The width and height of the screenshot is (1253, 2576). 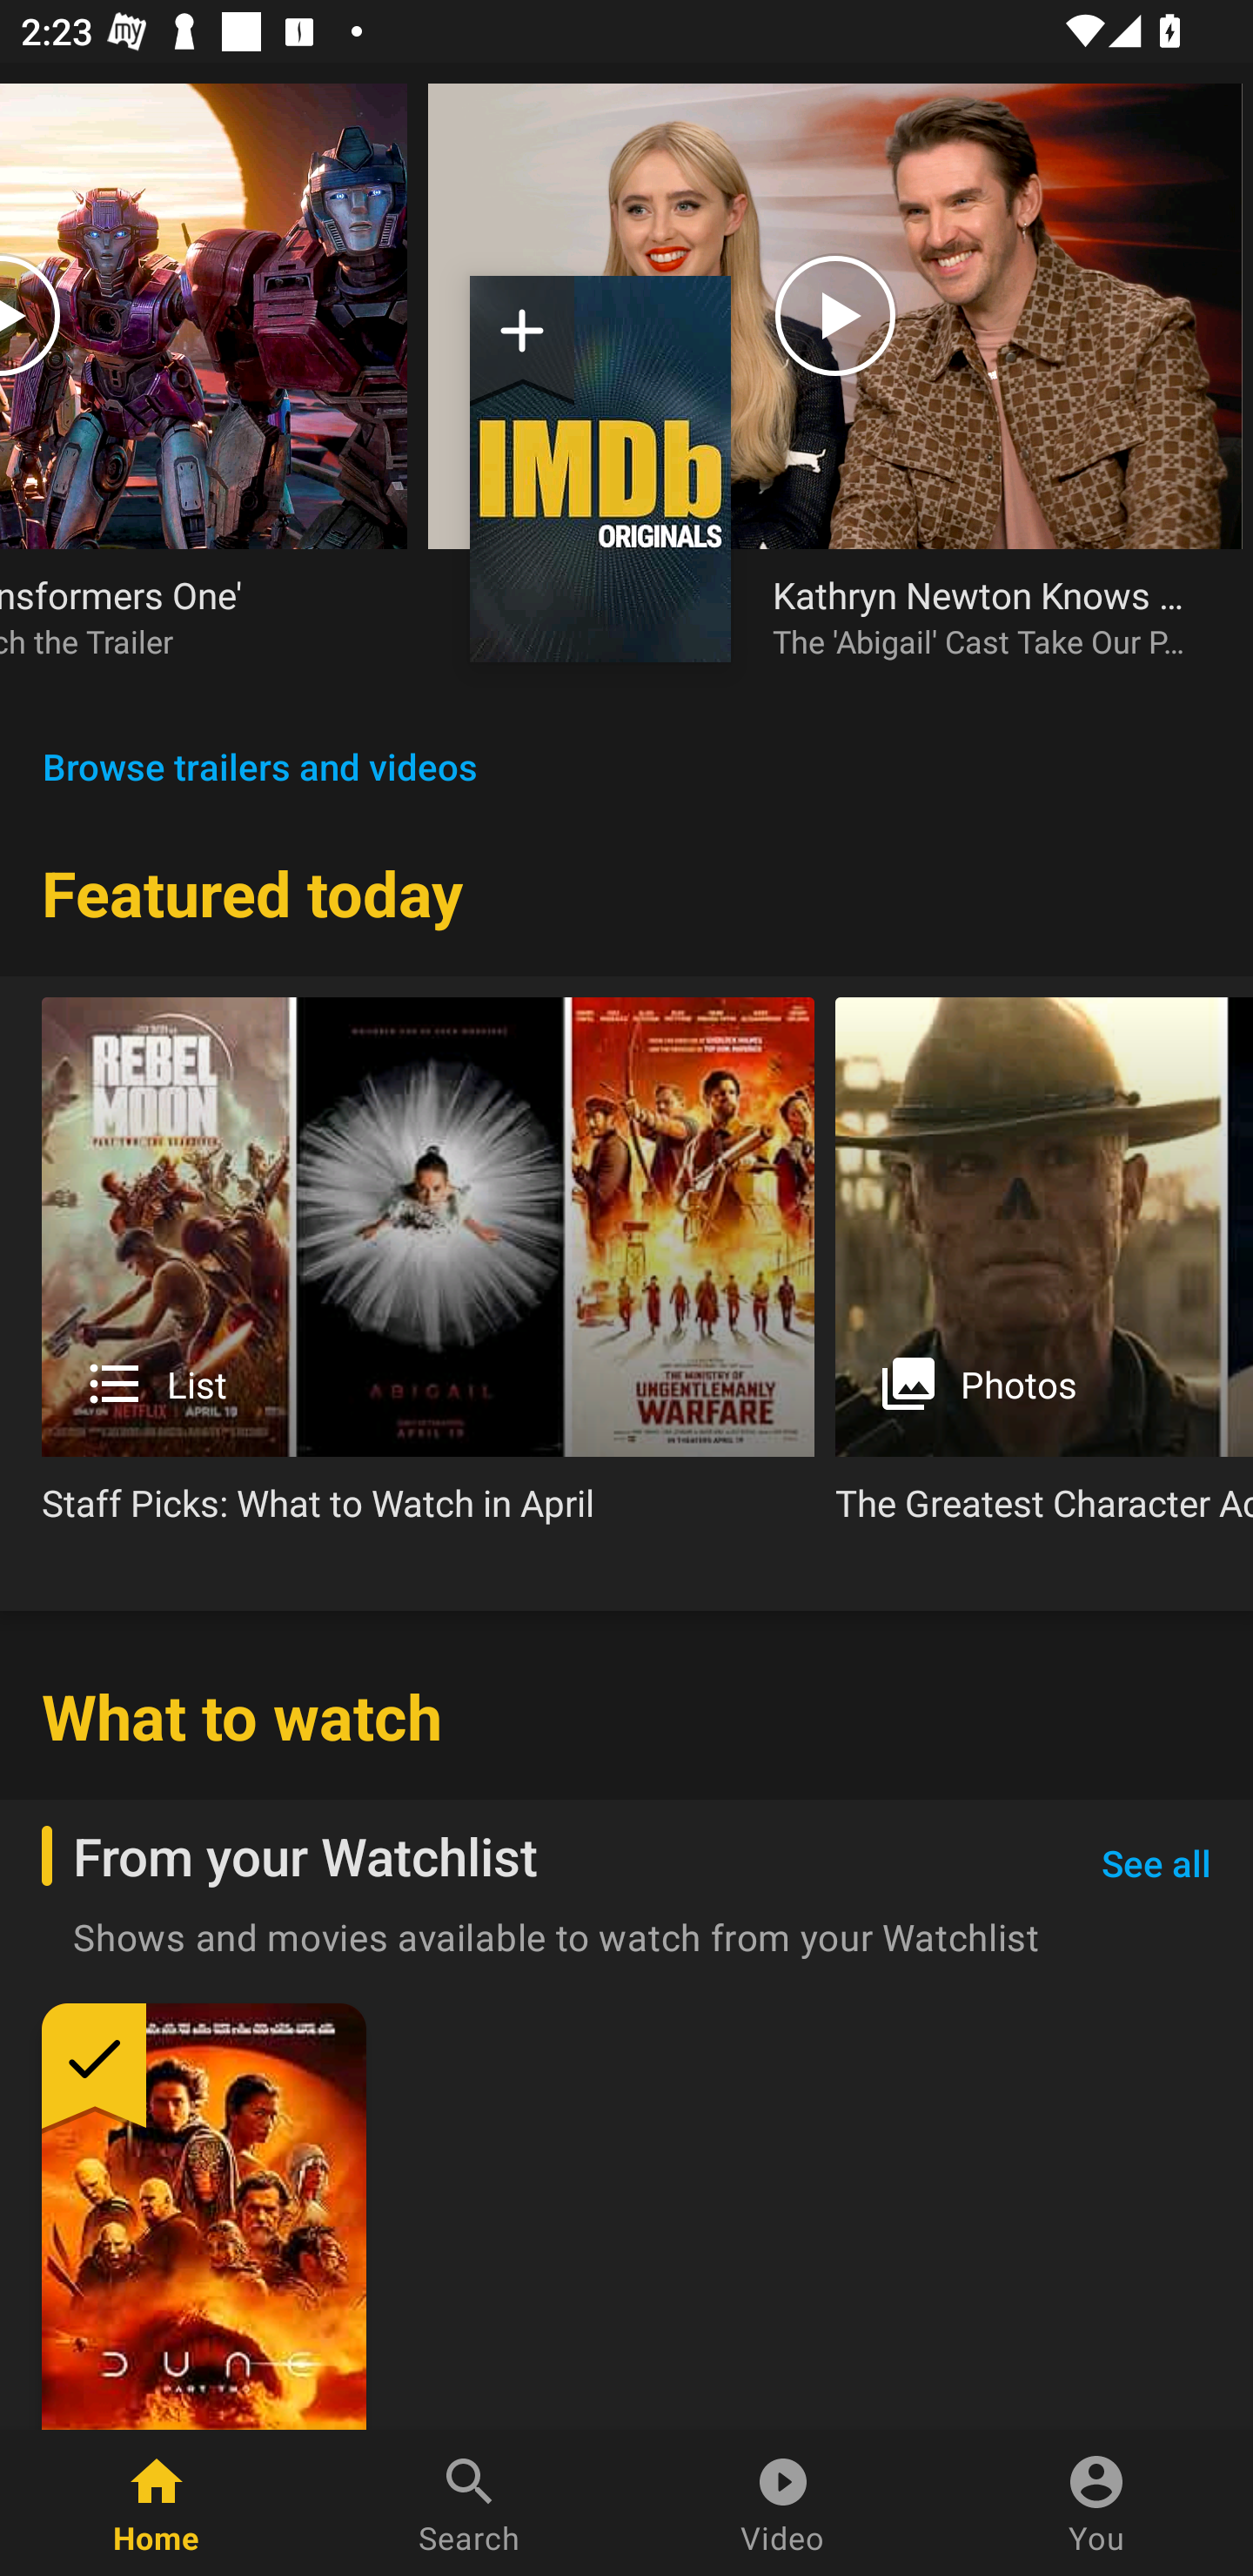 What do you see at coordinates (470, 2503) in the screenshot?
I see `Search` at bounding box center [470, 2503].